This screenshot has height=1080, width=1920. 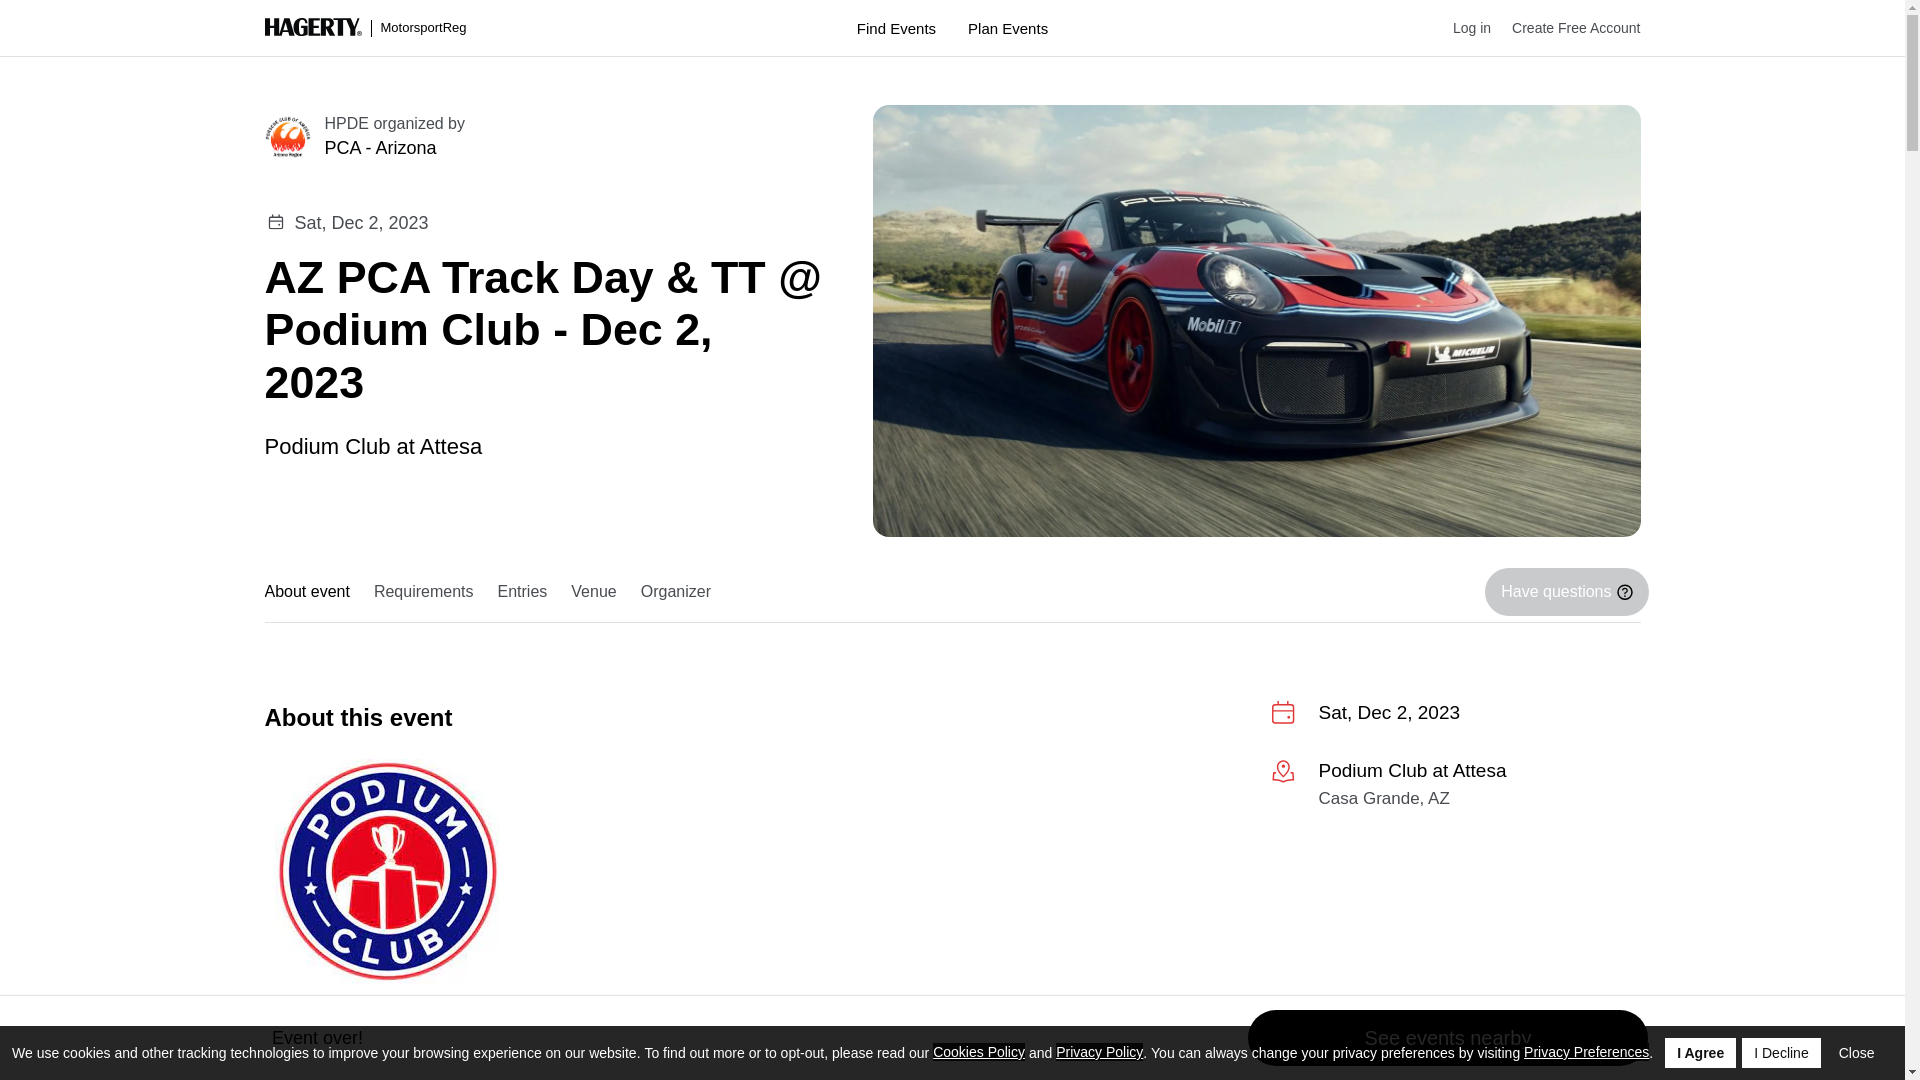 What do you see at coordinates (979, 1052) in the screenshot?
I see `Cookies Policy` at bounding box center [979, 1052].